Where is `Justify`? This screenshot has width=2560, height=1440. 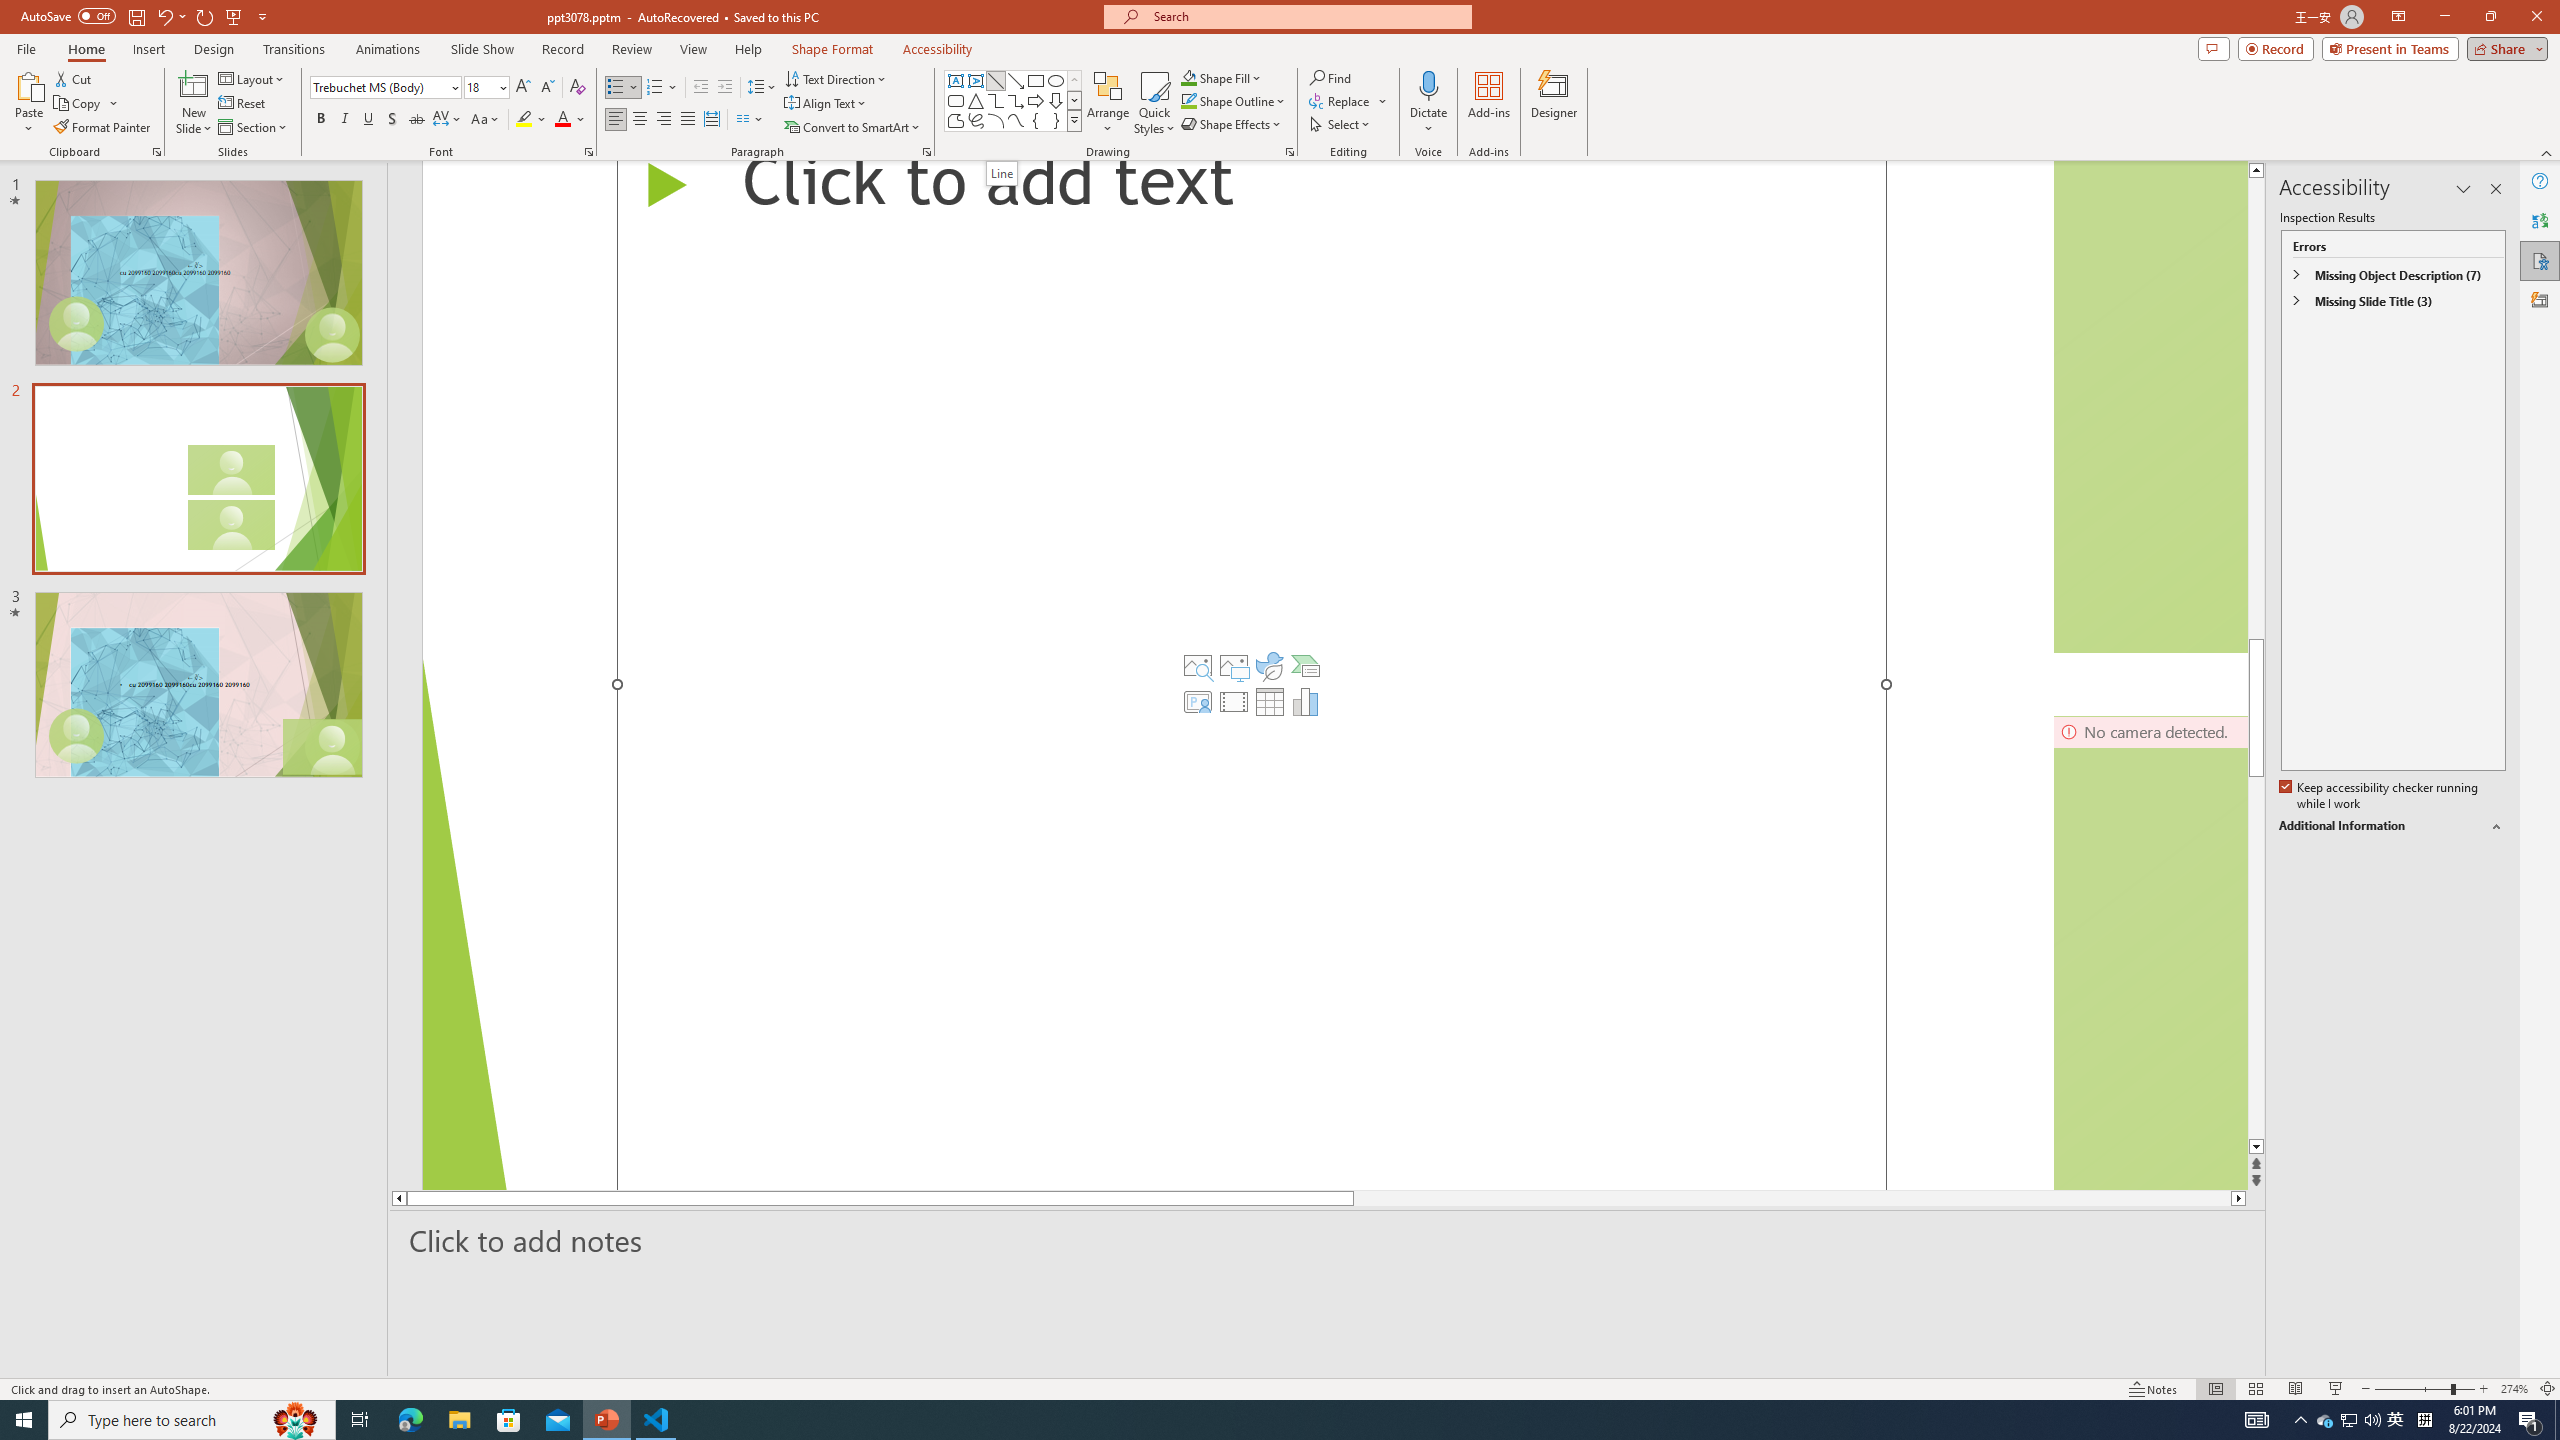 Justify is located at coordinates (686, 120).